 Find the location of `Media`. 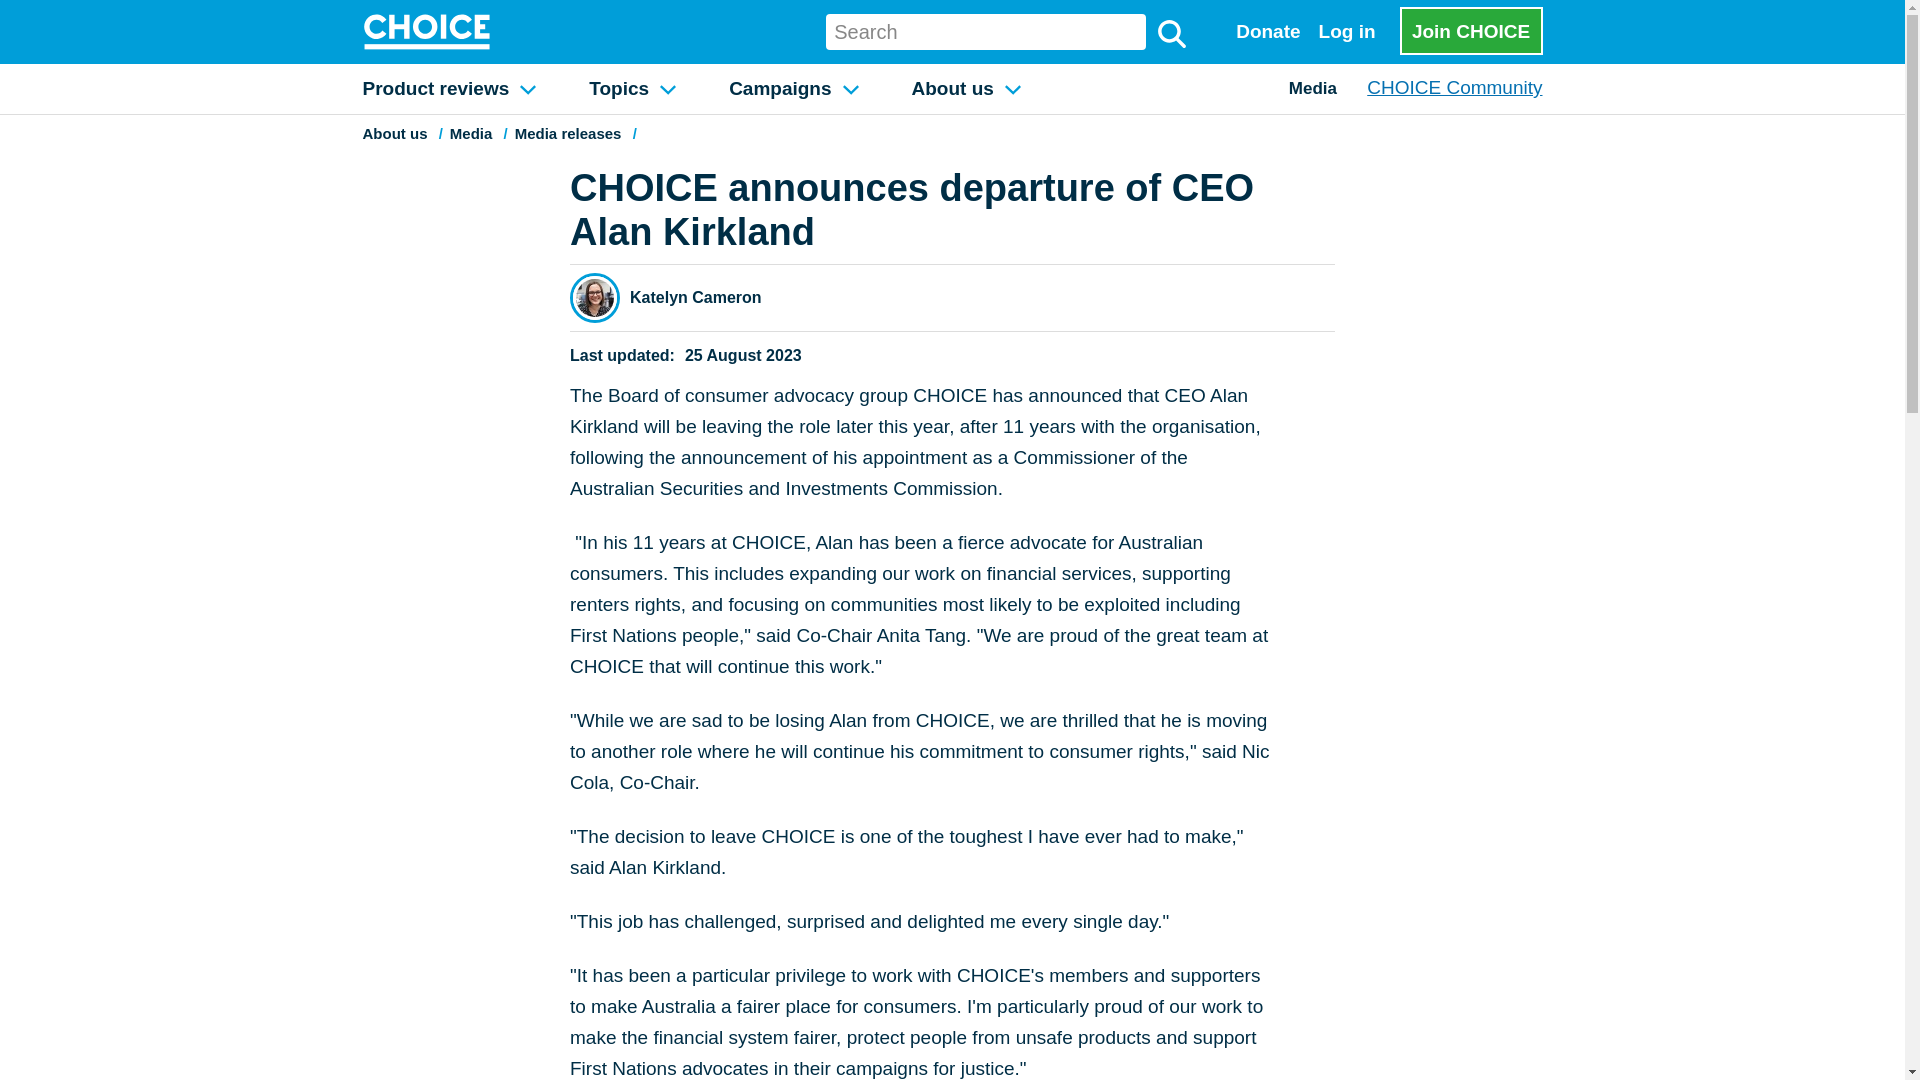

Media is located at coordinates (471, 133).